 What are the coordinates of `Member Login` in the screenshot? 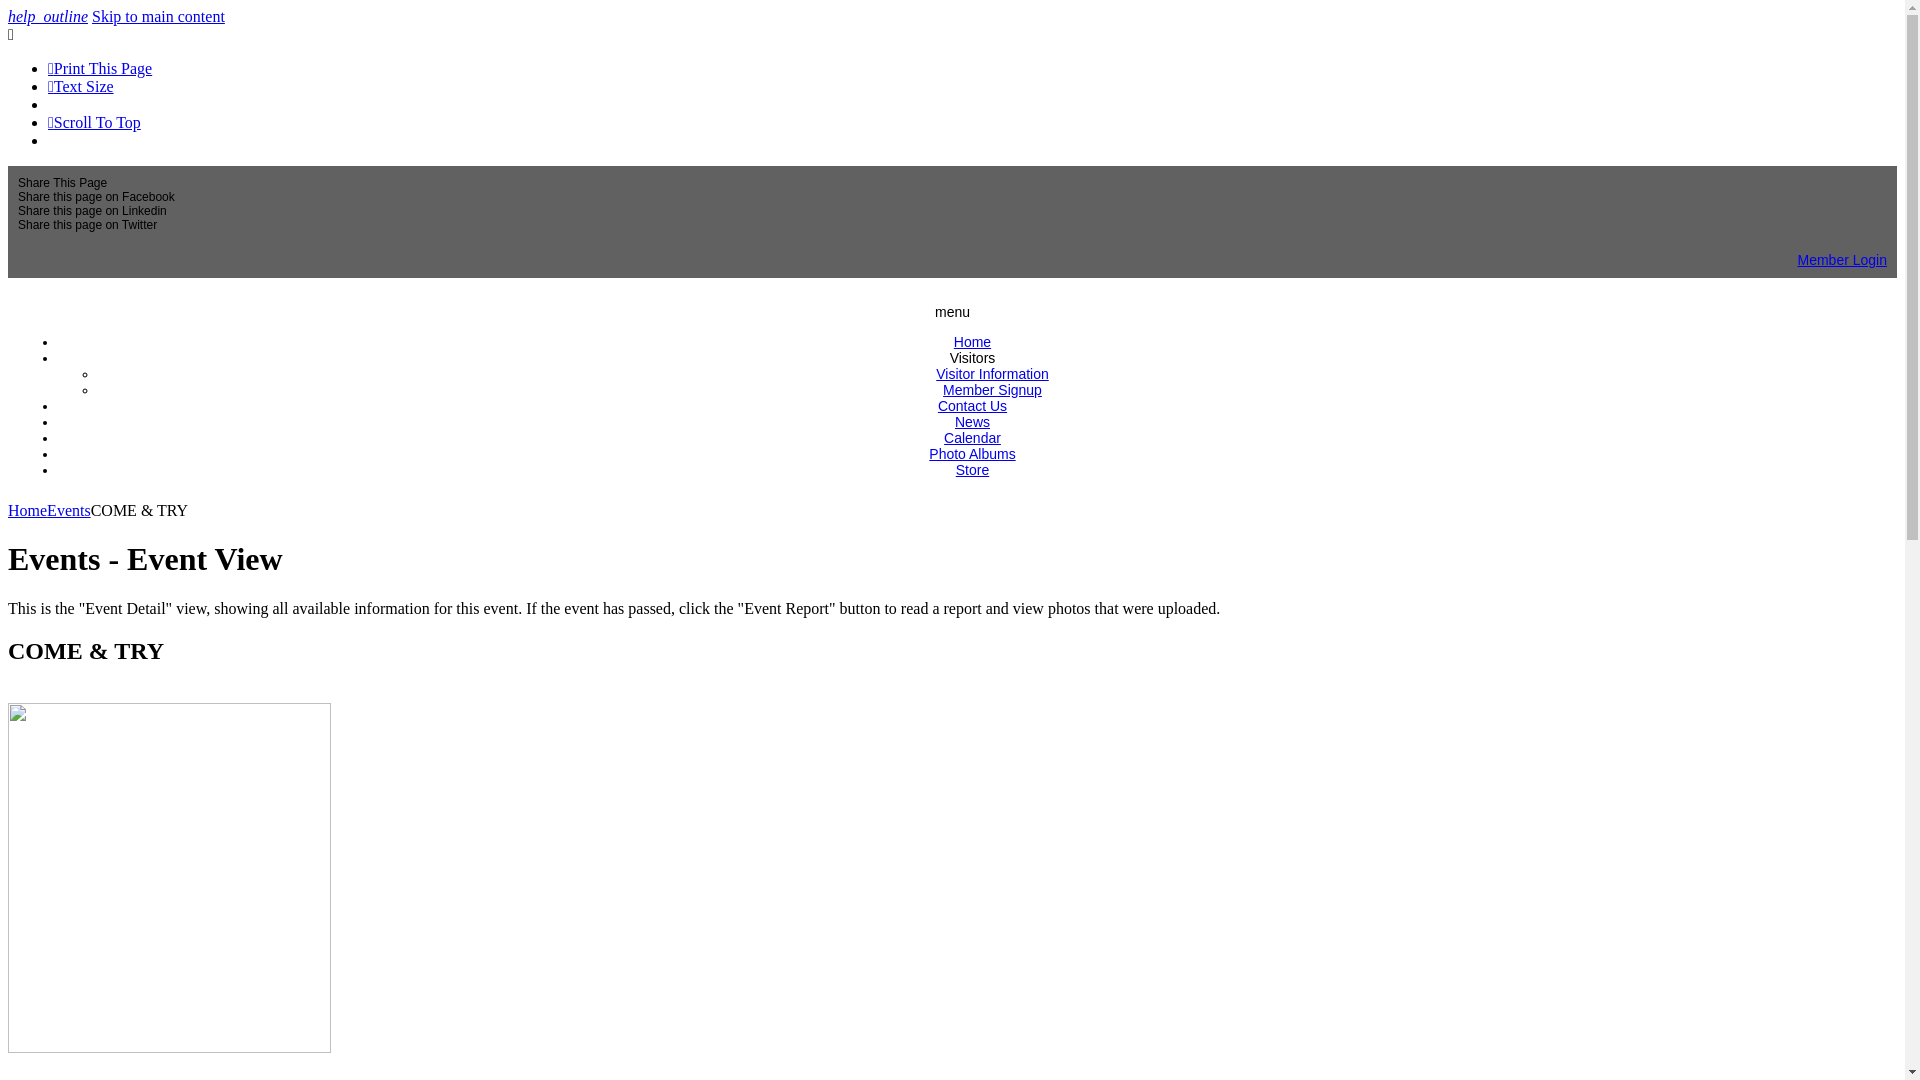 It's located at (1843, 260).